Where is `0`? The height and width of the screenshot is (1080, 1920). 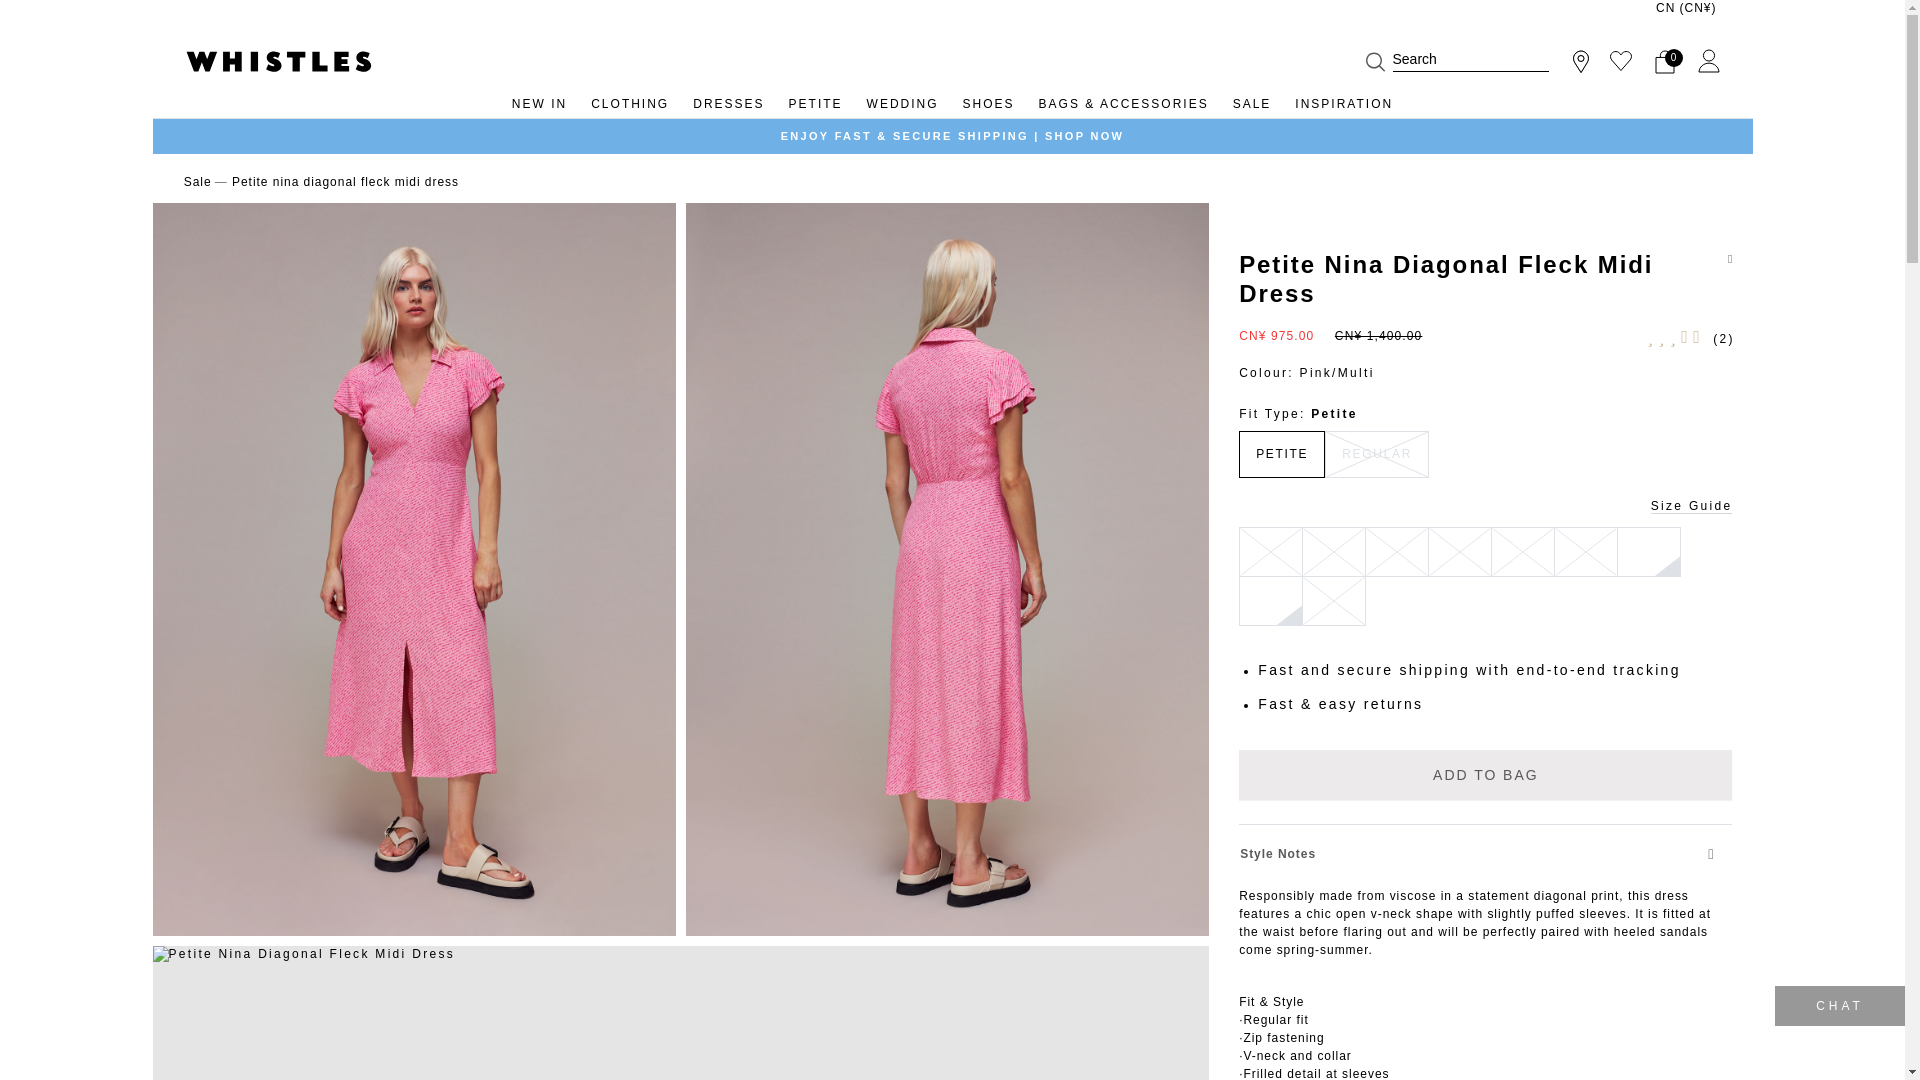 0 is located at coordinates (1664, 61).